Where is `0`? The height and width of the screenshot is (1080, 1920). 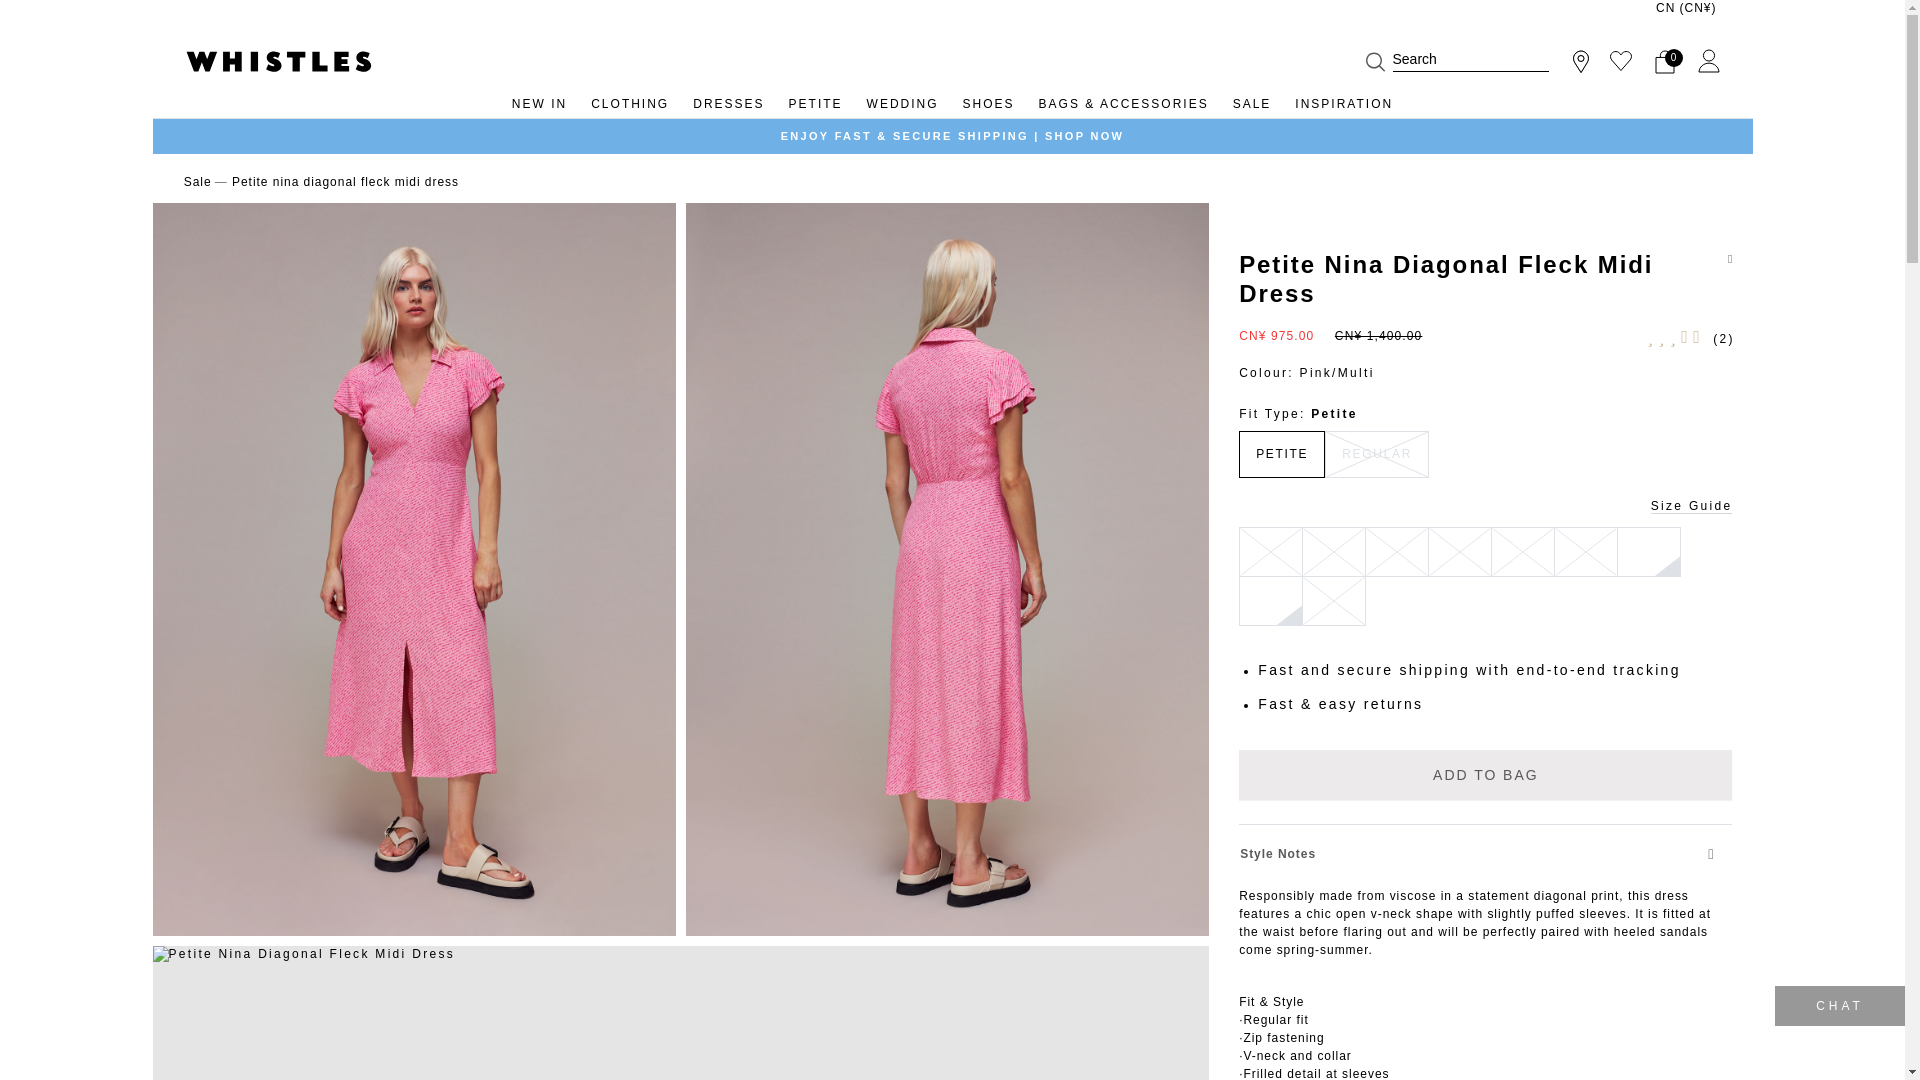 0 is located at coordinates (1664, 61).